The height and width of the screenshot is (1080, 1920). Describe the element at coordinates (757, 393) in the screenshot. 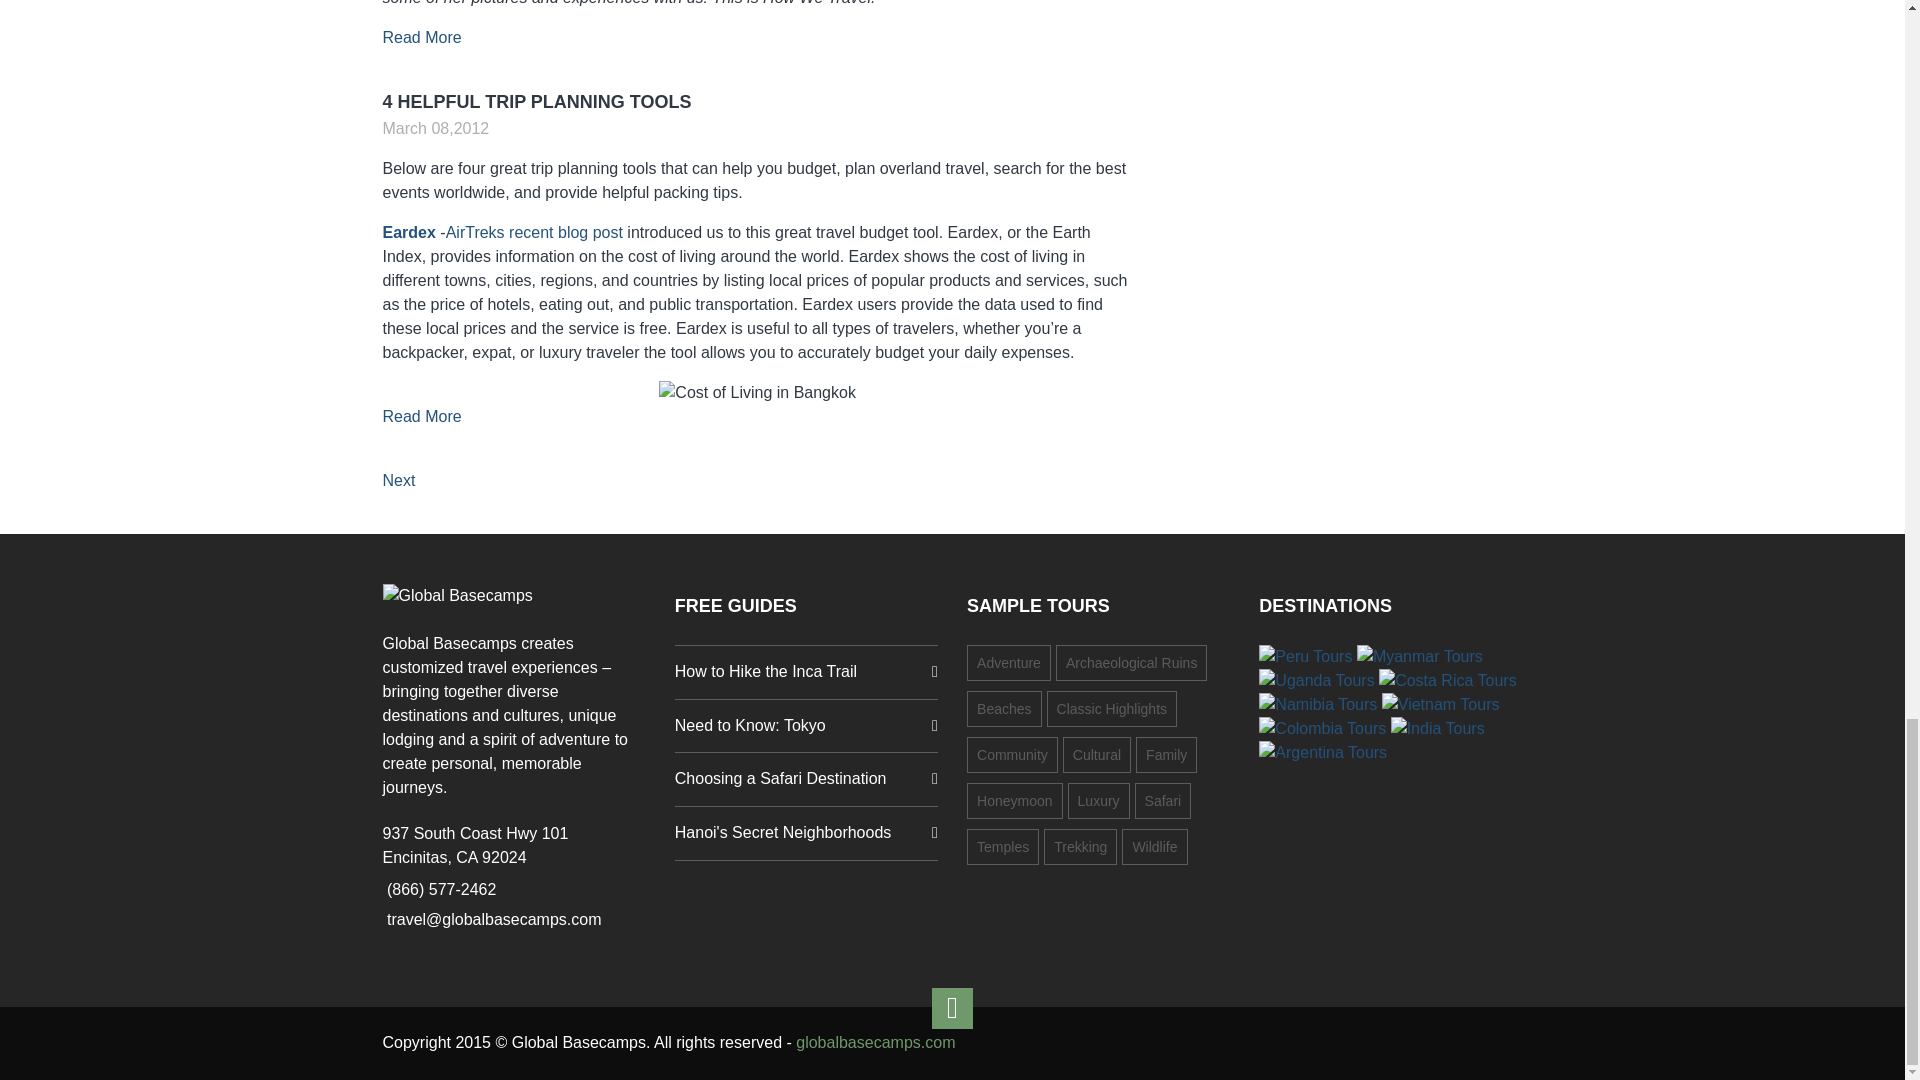

I see `Cost of Living in Bangkok` at that location.